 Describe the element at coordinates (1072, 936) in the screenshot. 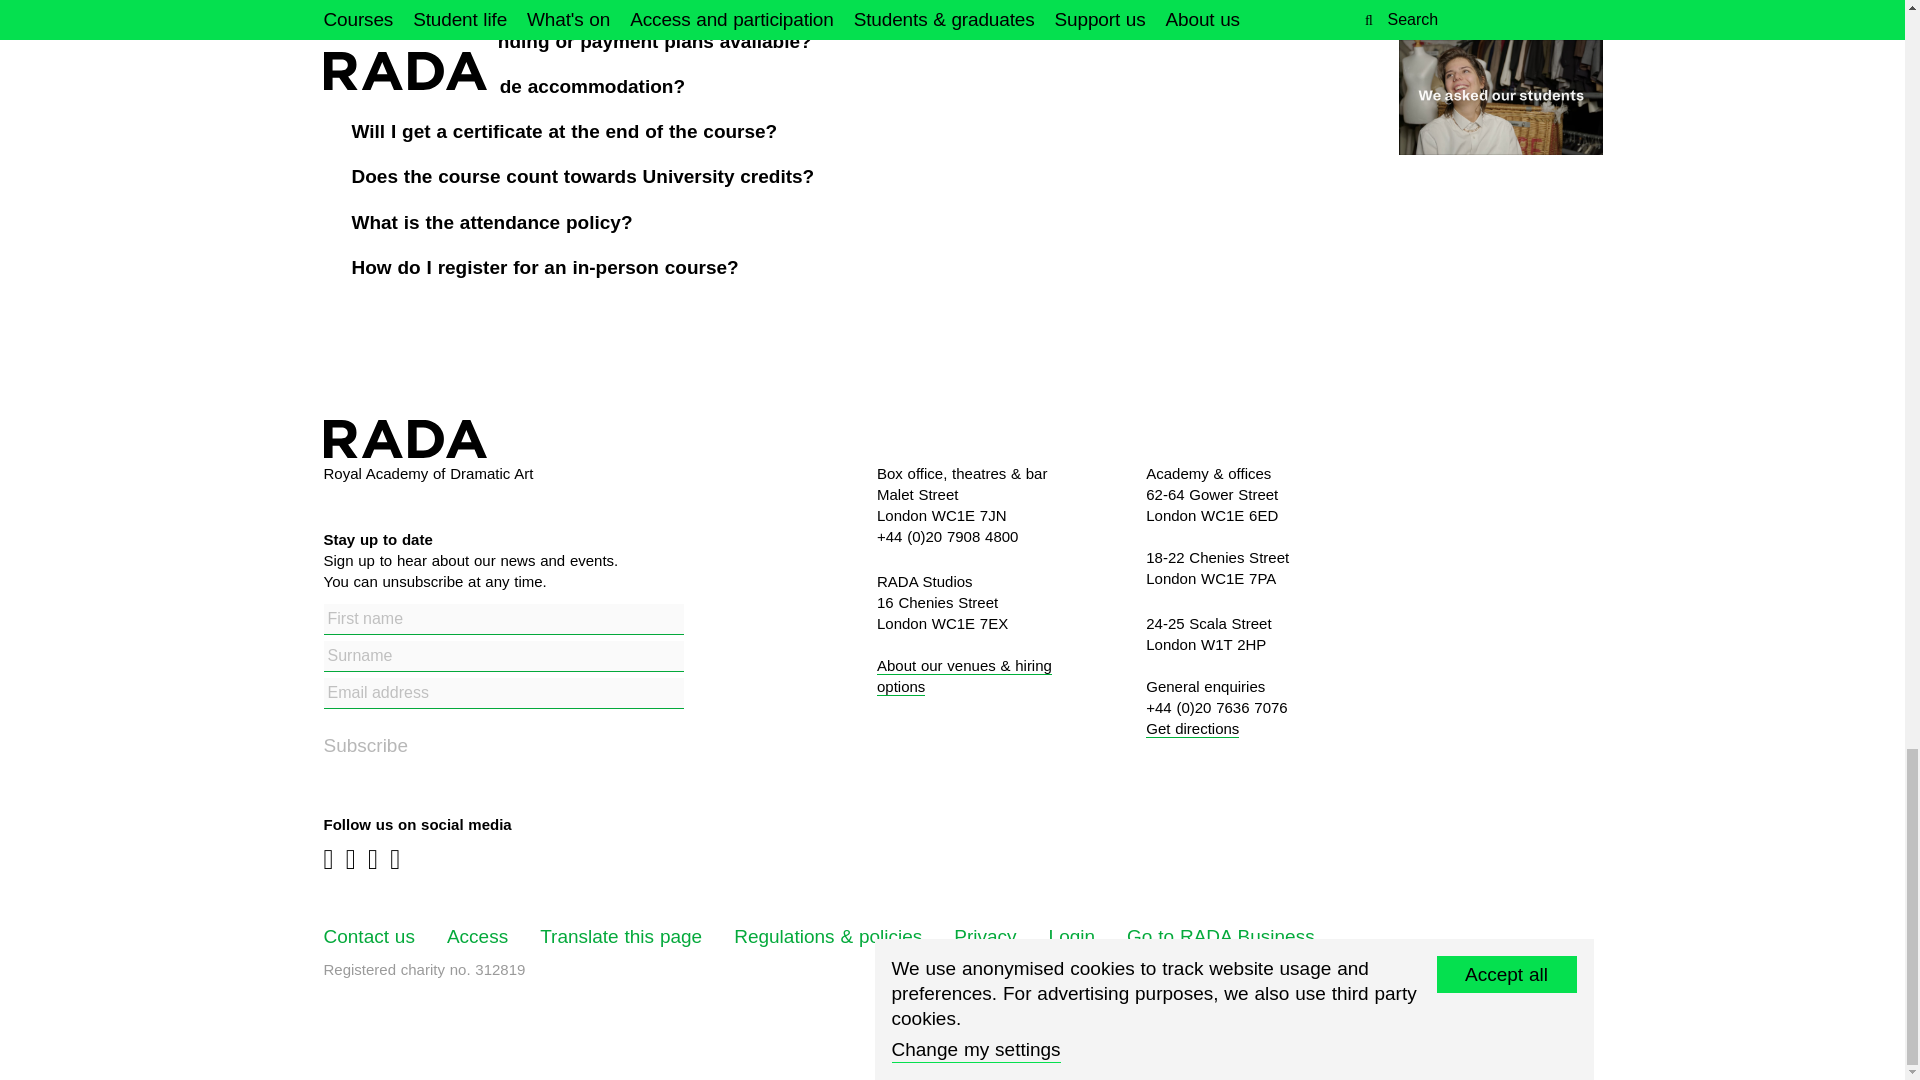

I see `Login` at that location.